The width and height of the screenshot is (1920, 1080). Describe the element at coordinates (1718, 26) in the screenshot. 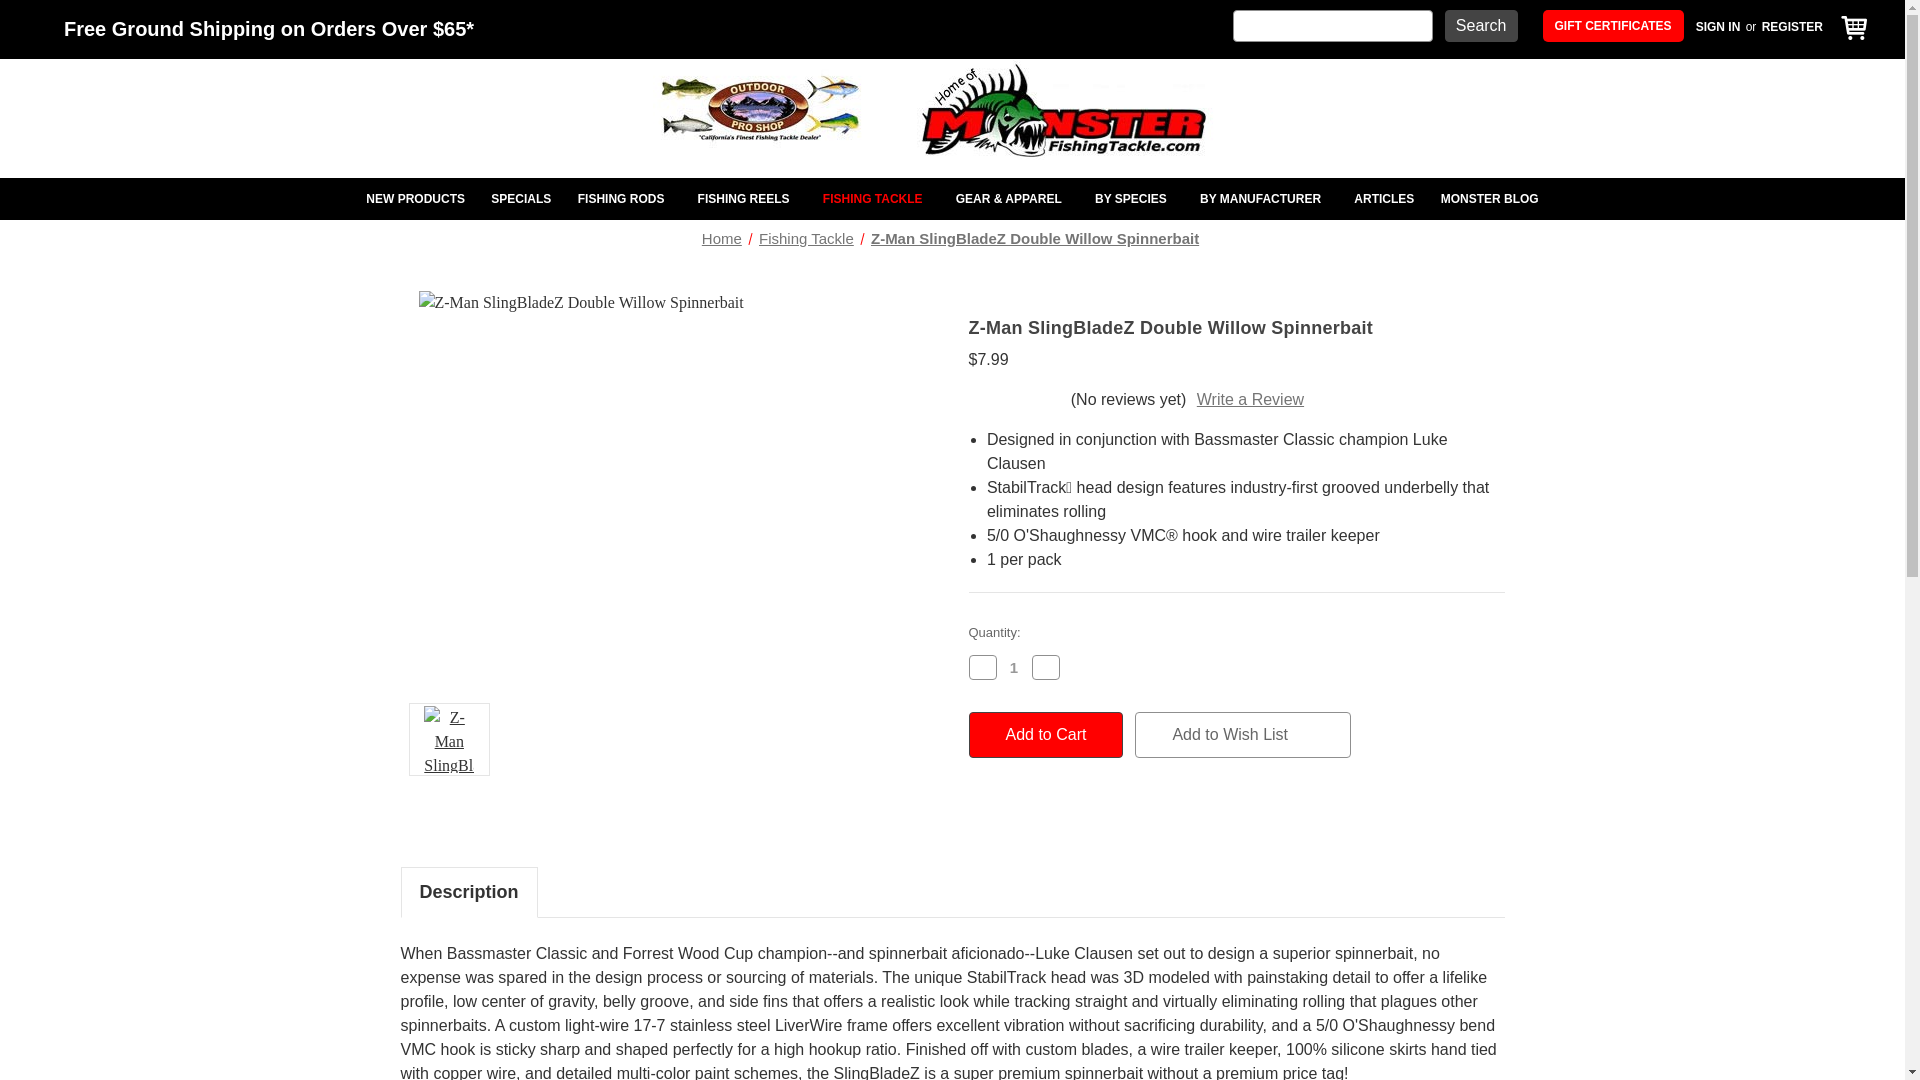

I see `SIGN IN` at that location.